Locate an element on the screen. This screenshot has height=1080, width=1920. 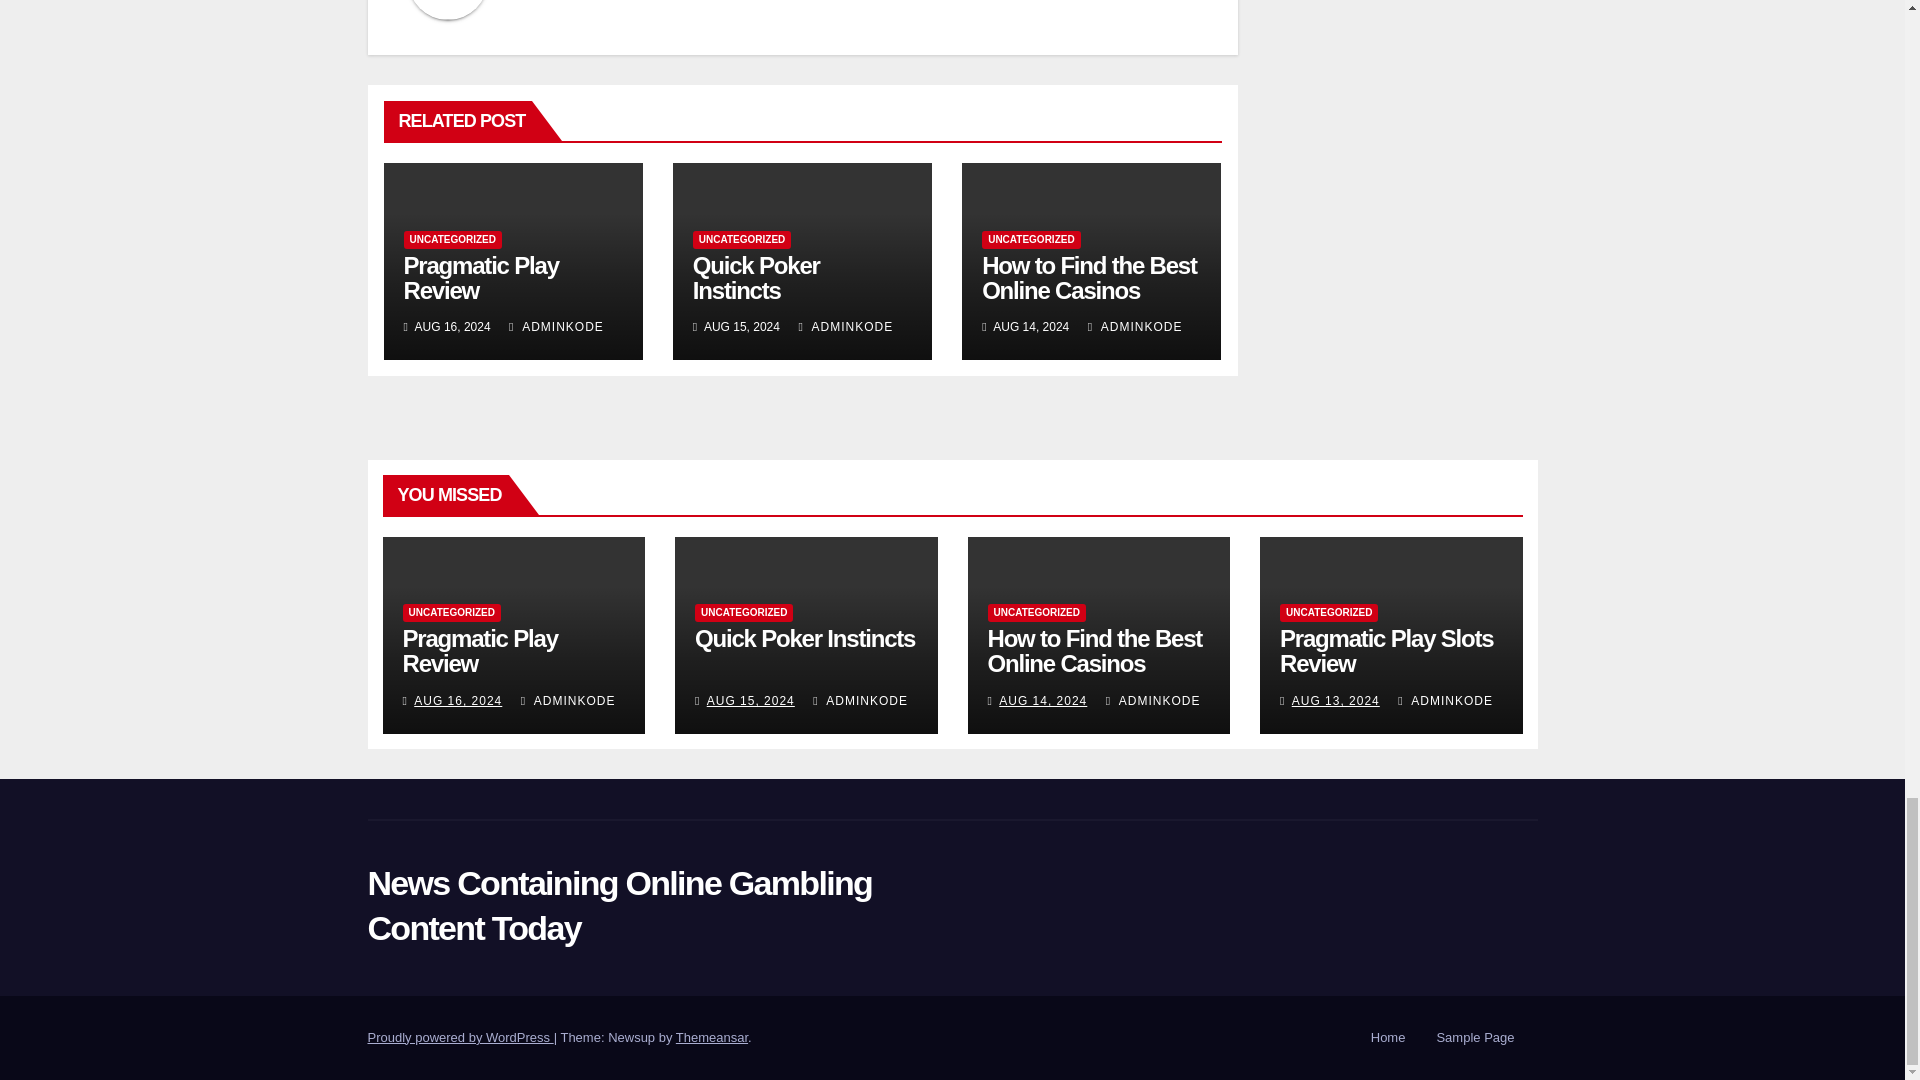
ADMINKODE is located at coordinates (556, 326).